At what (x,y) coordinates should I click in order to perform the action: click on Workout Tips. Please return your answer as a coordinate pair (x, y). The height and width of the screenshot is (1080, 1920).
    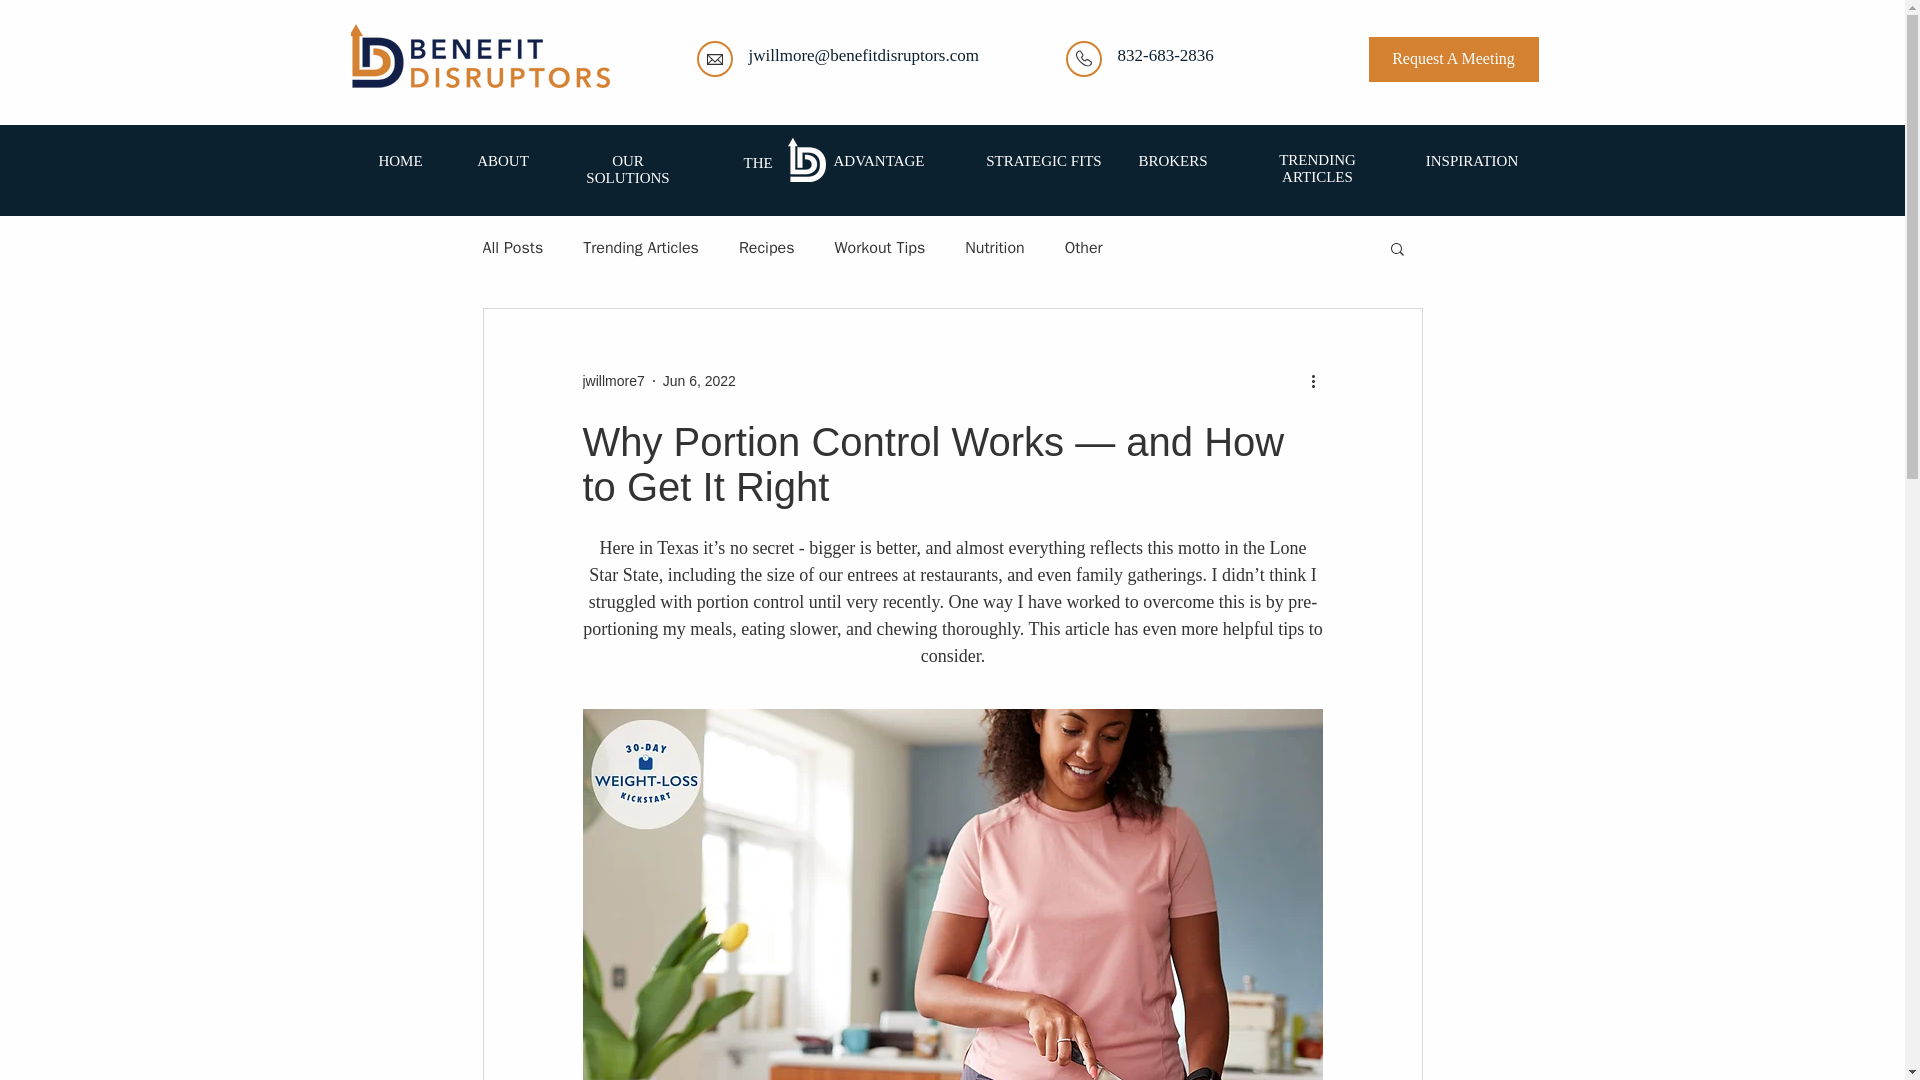
    Looking at the image, I should click on (879, 248).